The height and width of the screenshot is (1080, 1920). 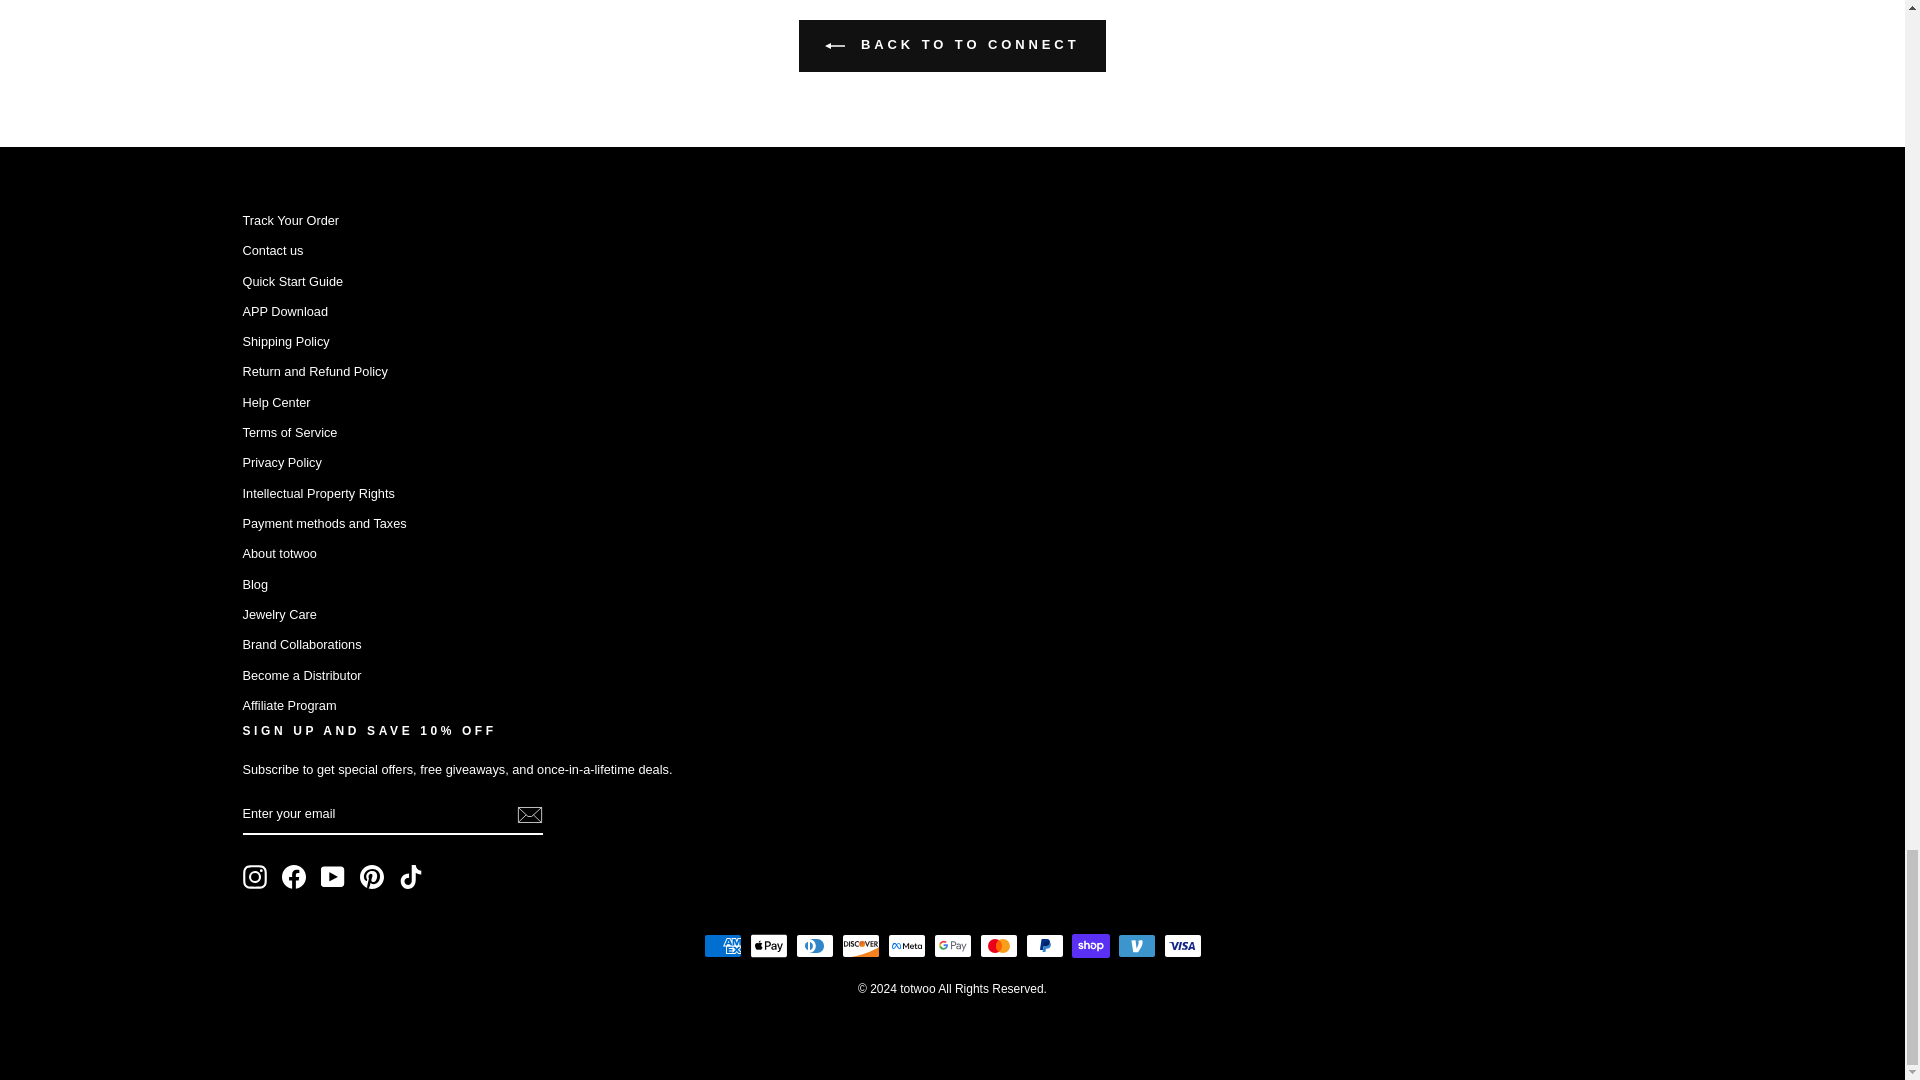 What do you see at coordinates (528, 815) in the screenshot?
I see `icon-email` at bounding box center [528, 815].